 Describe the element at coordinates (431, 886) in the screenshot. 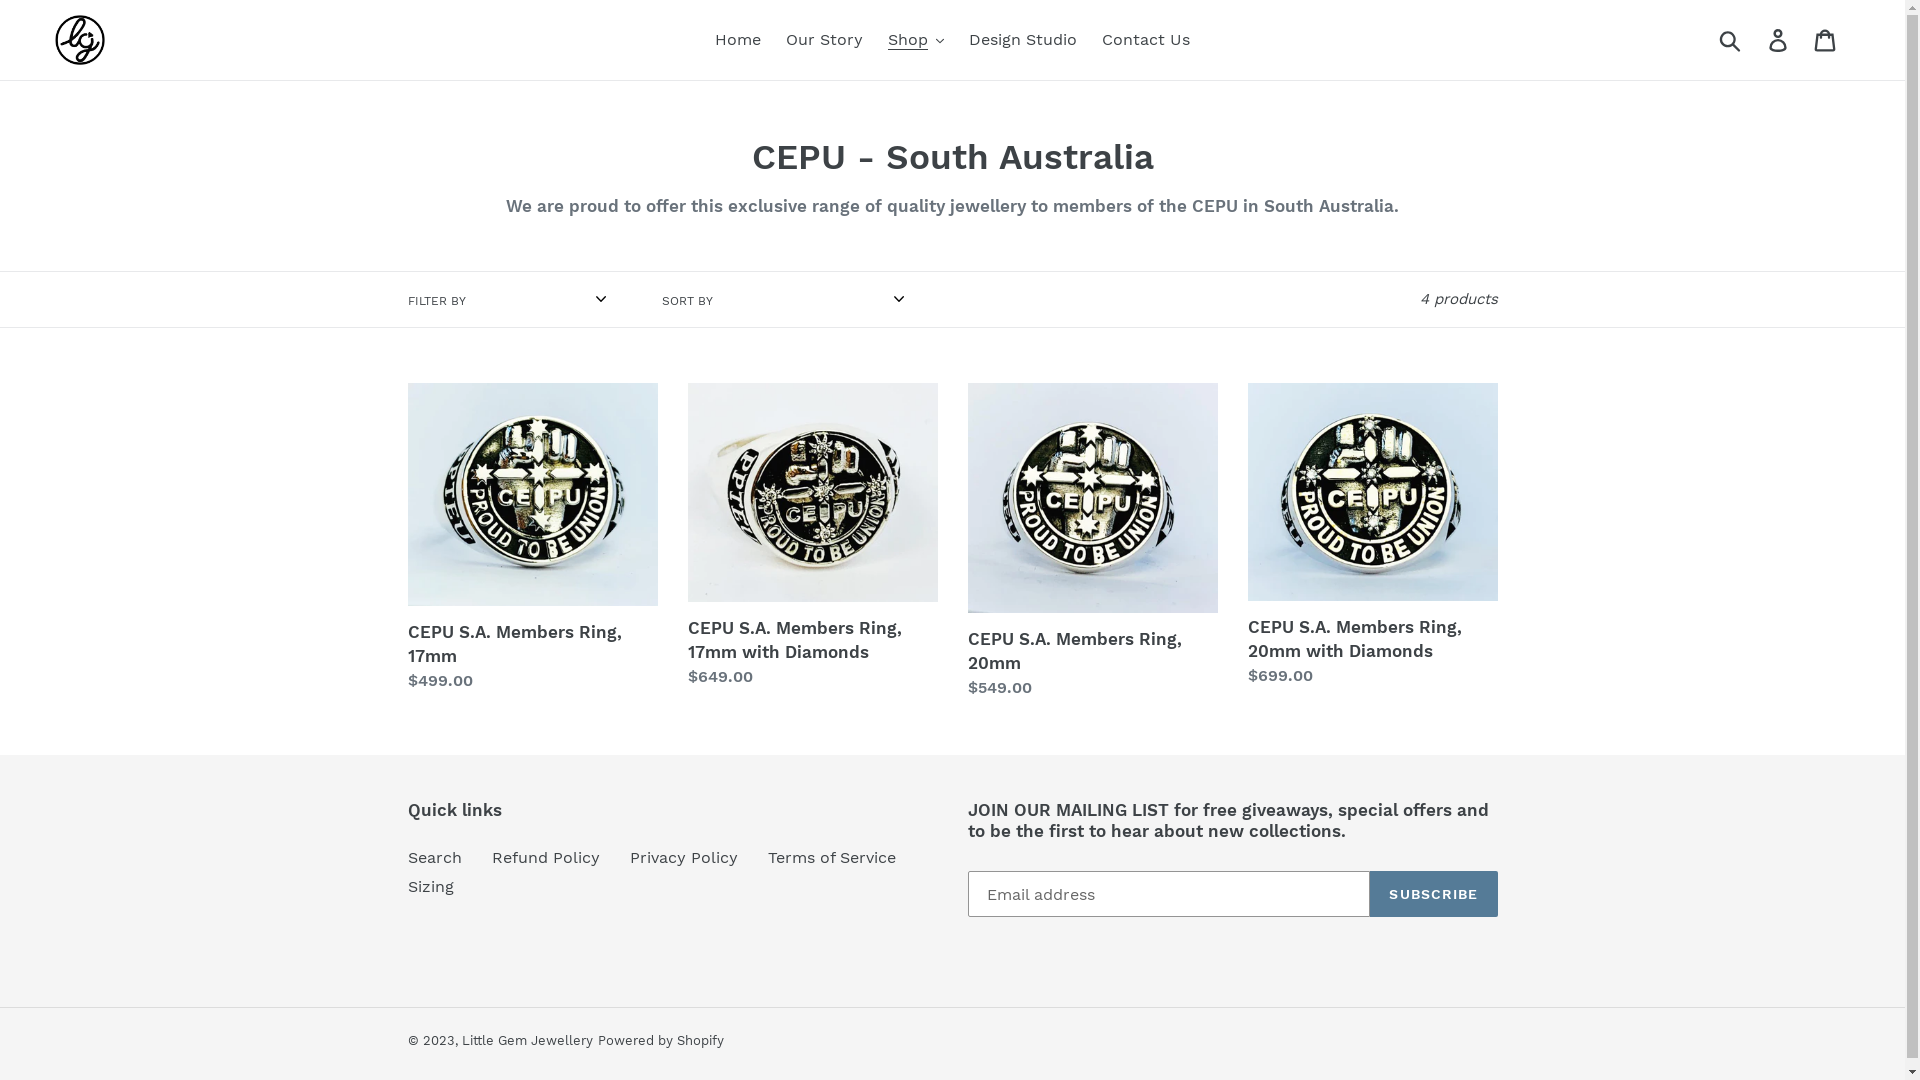

I see `Sizing` at that location.